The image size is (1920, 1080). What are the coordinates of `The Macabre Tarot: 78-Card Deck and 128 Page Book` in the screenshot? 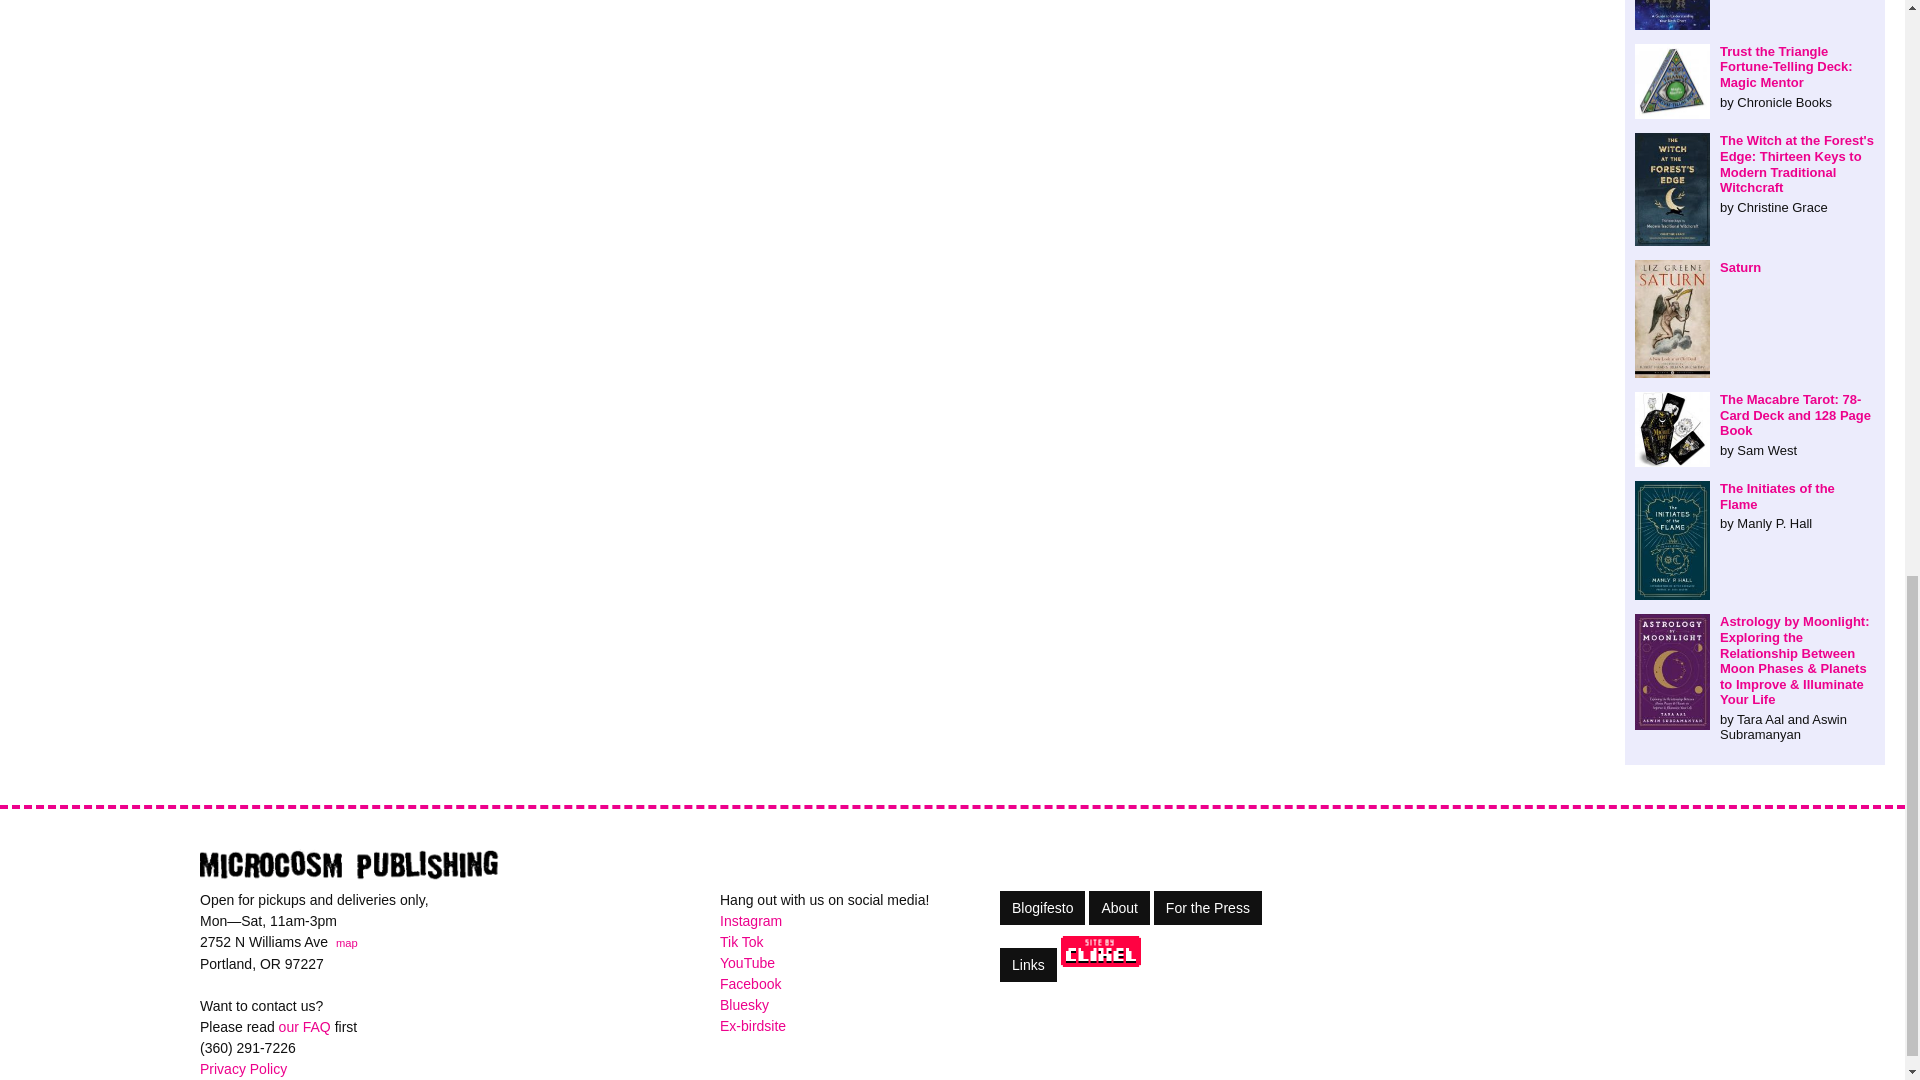 It's located at (1755, 424).